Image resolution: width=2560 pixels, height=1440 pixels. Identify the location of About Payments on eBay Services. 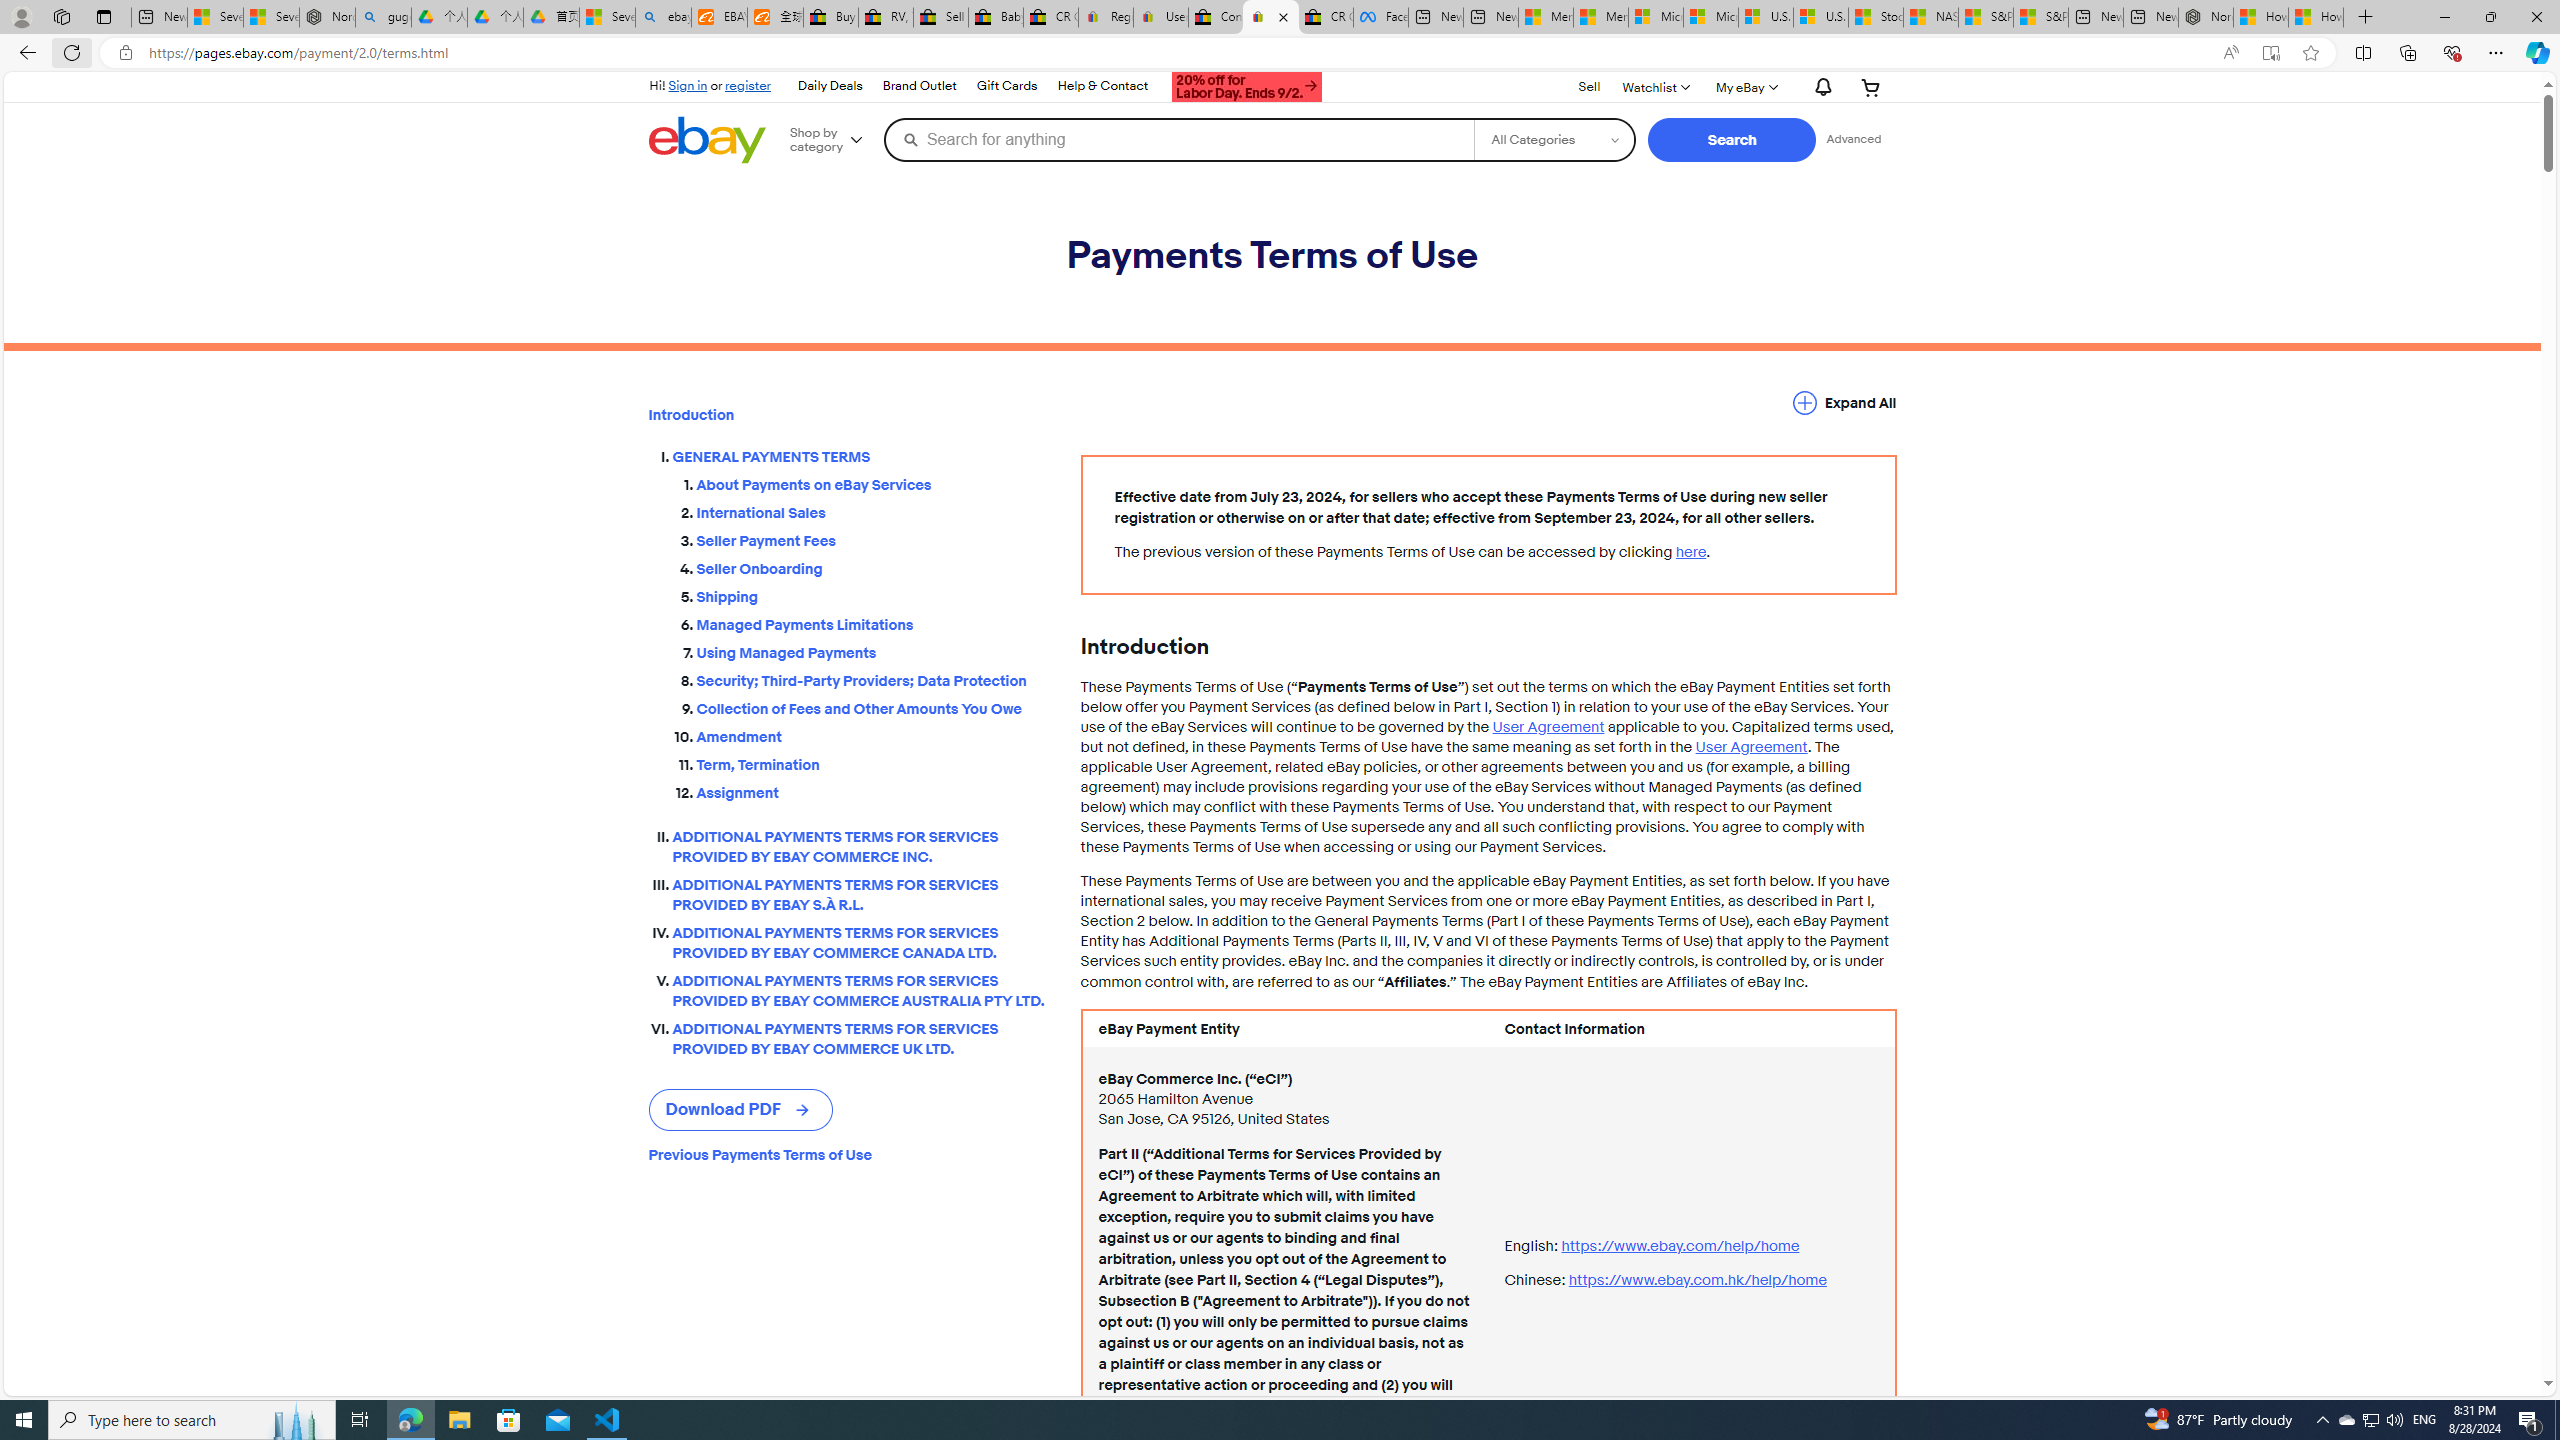
(872, 480).